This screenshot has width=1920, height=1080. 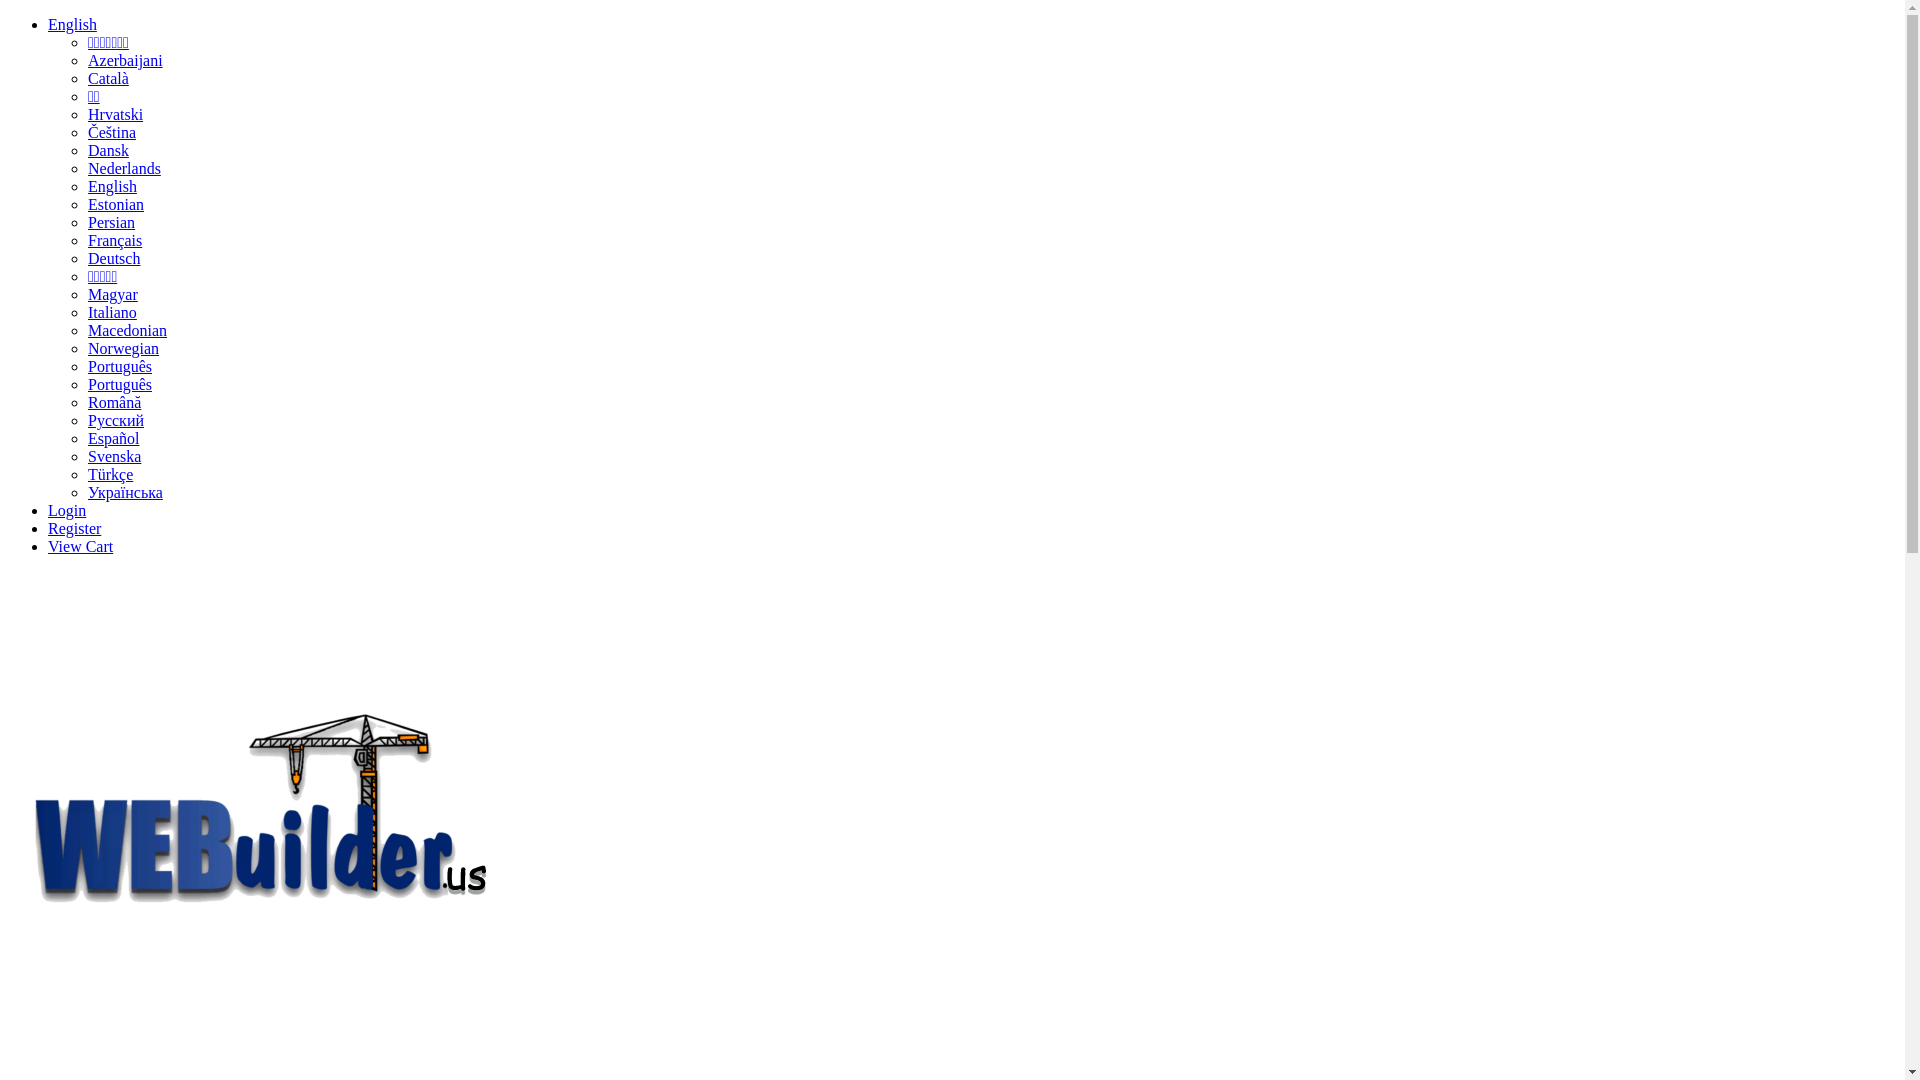 What do you see at coordinates (67, 510) in the screenshot?
I see `Login` at bounding box center [67, 510].